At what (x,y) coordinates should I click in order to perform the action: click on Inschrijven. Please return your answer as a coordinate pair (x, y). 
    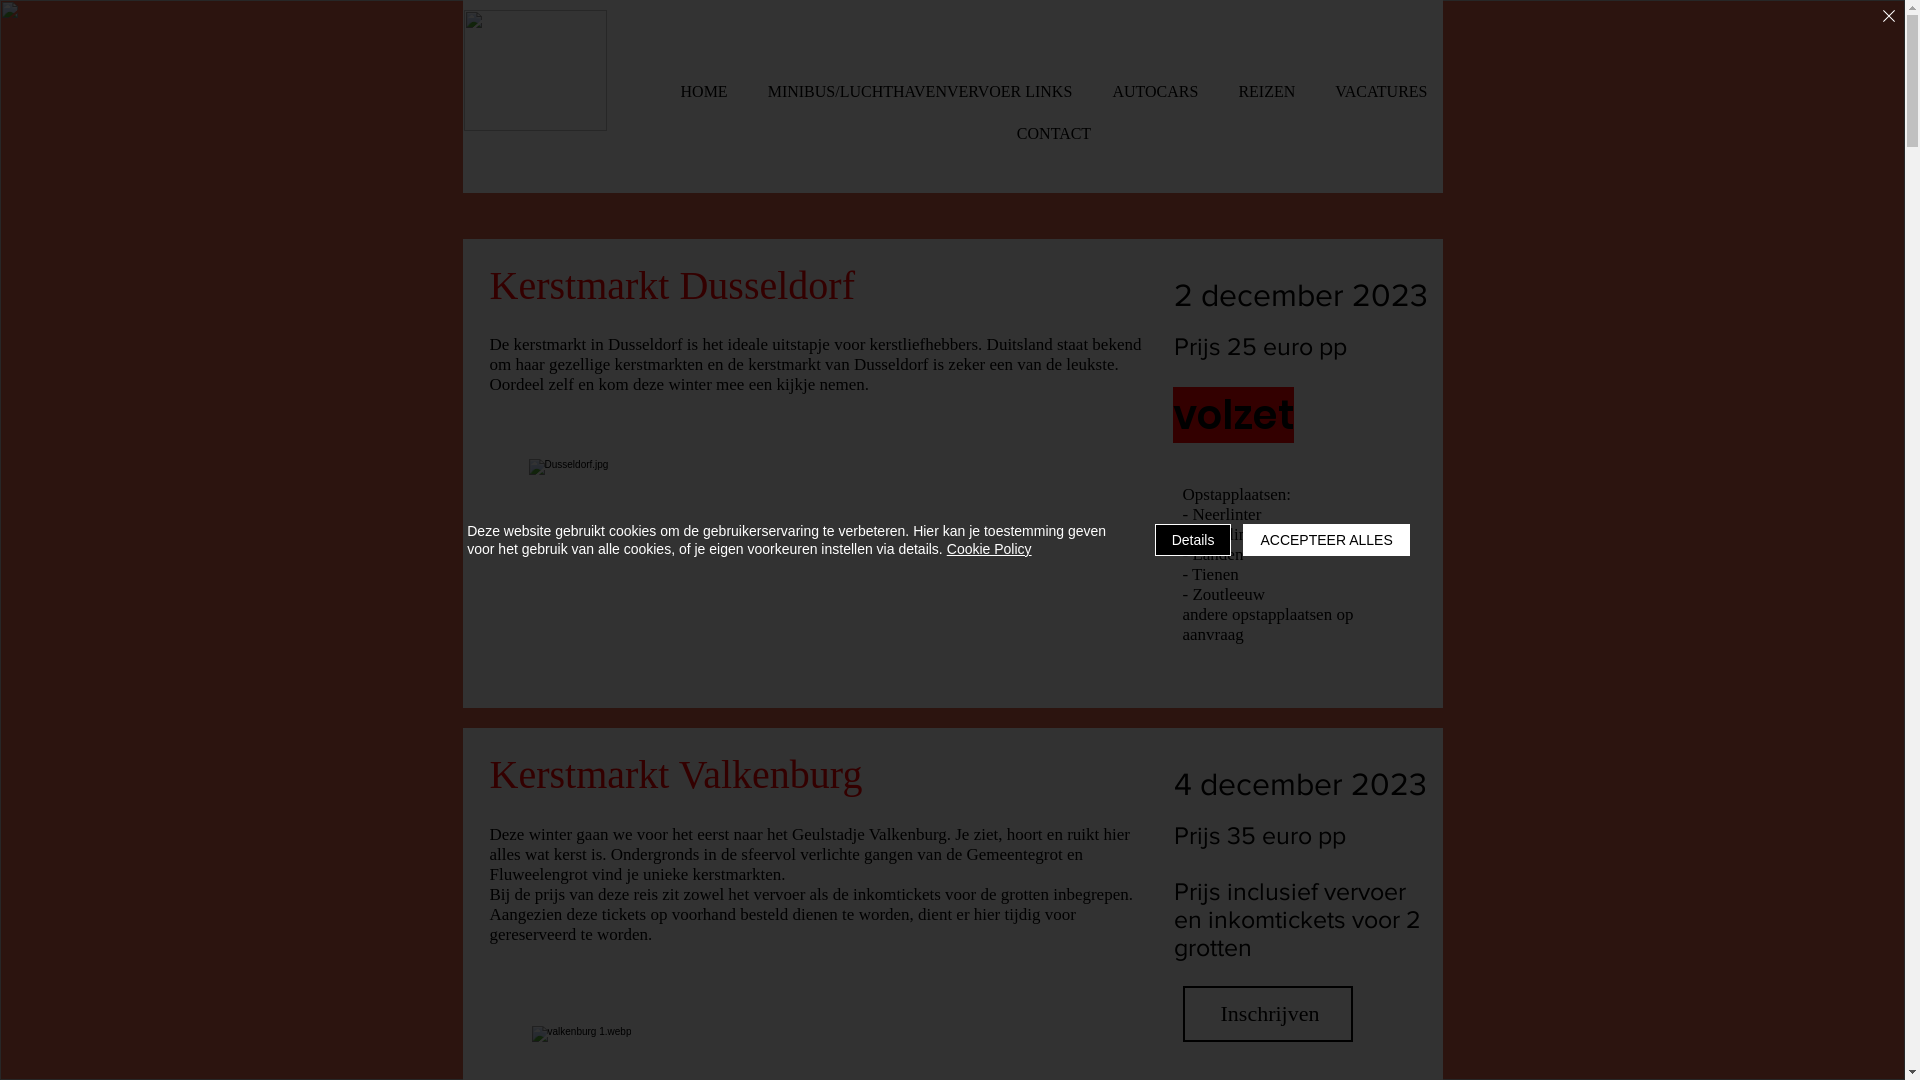
    Looking at the image, I should click on (1267, 1014).